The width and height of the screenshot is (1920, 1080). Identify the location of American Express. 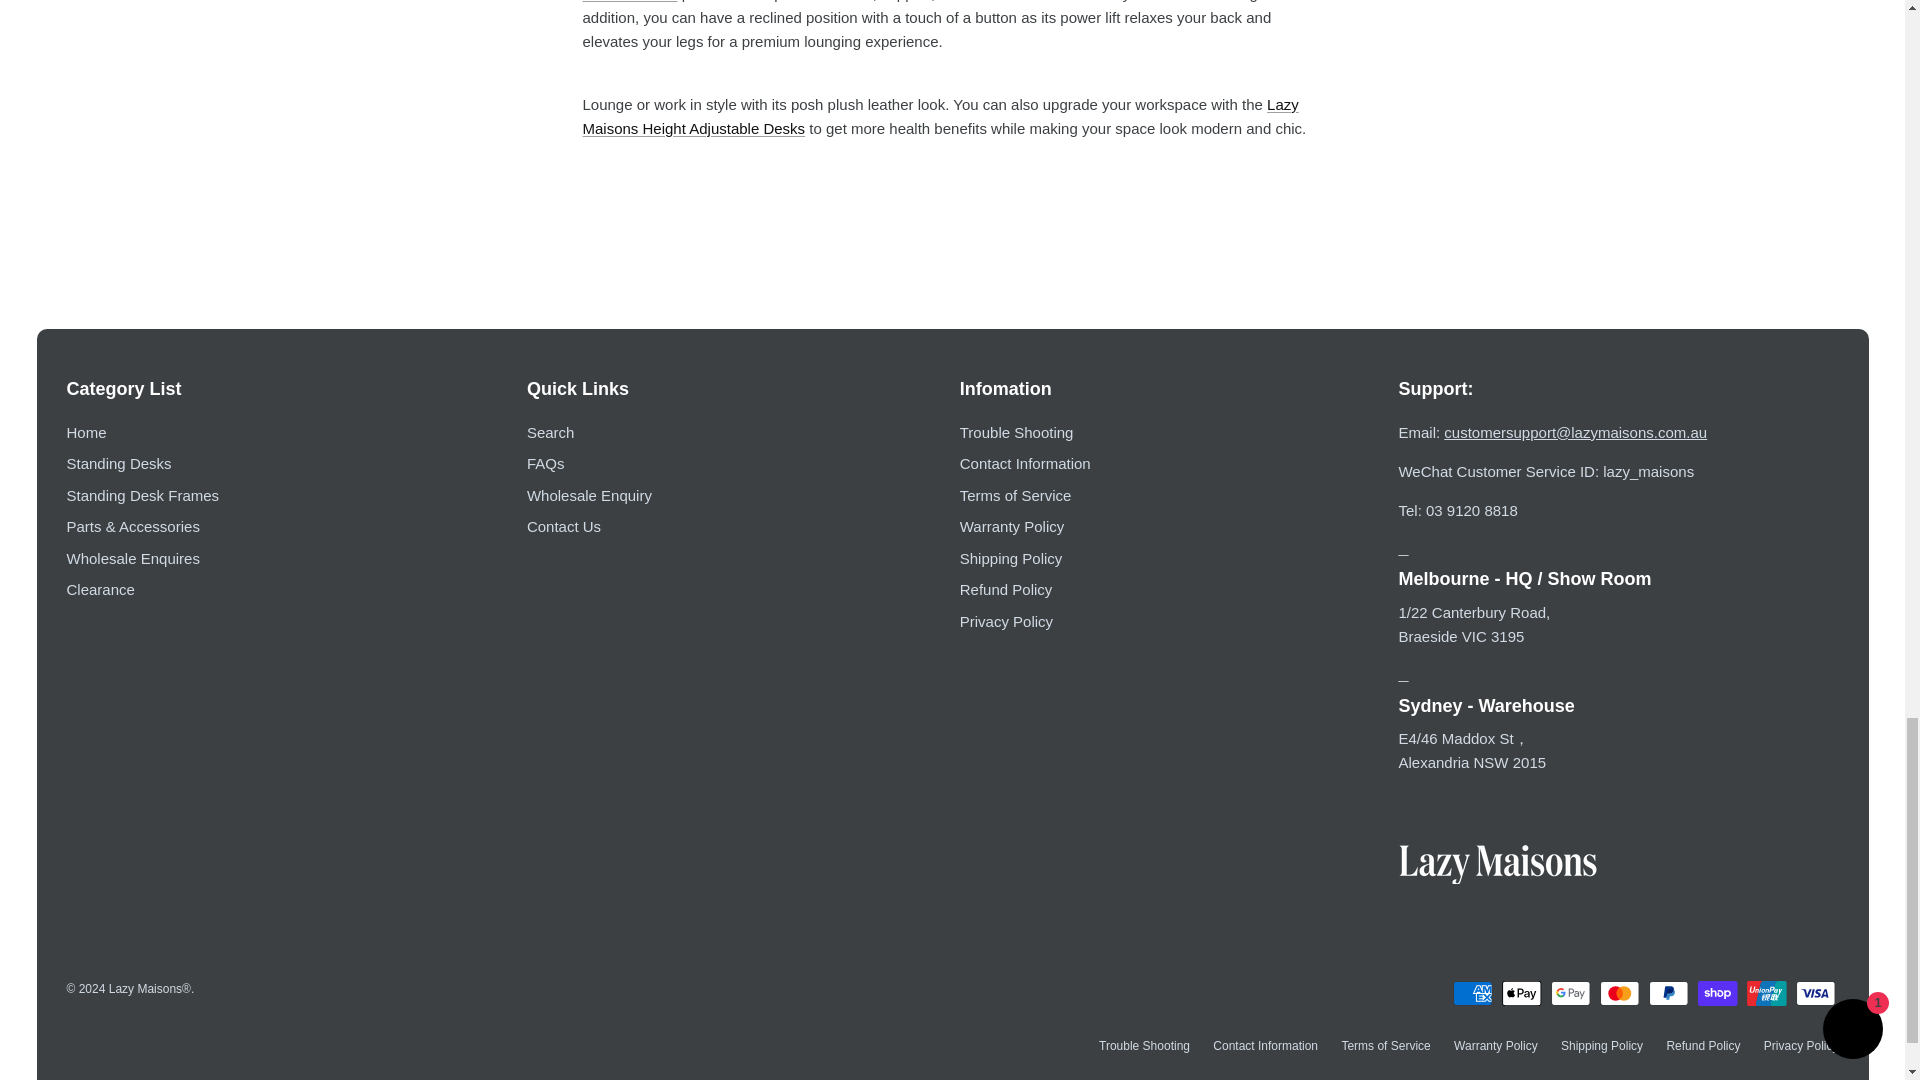
(1472, 992).